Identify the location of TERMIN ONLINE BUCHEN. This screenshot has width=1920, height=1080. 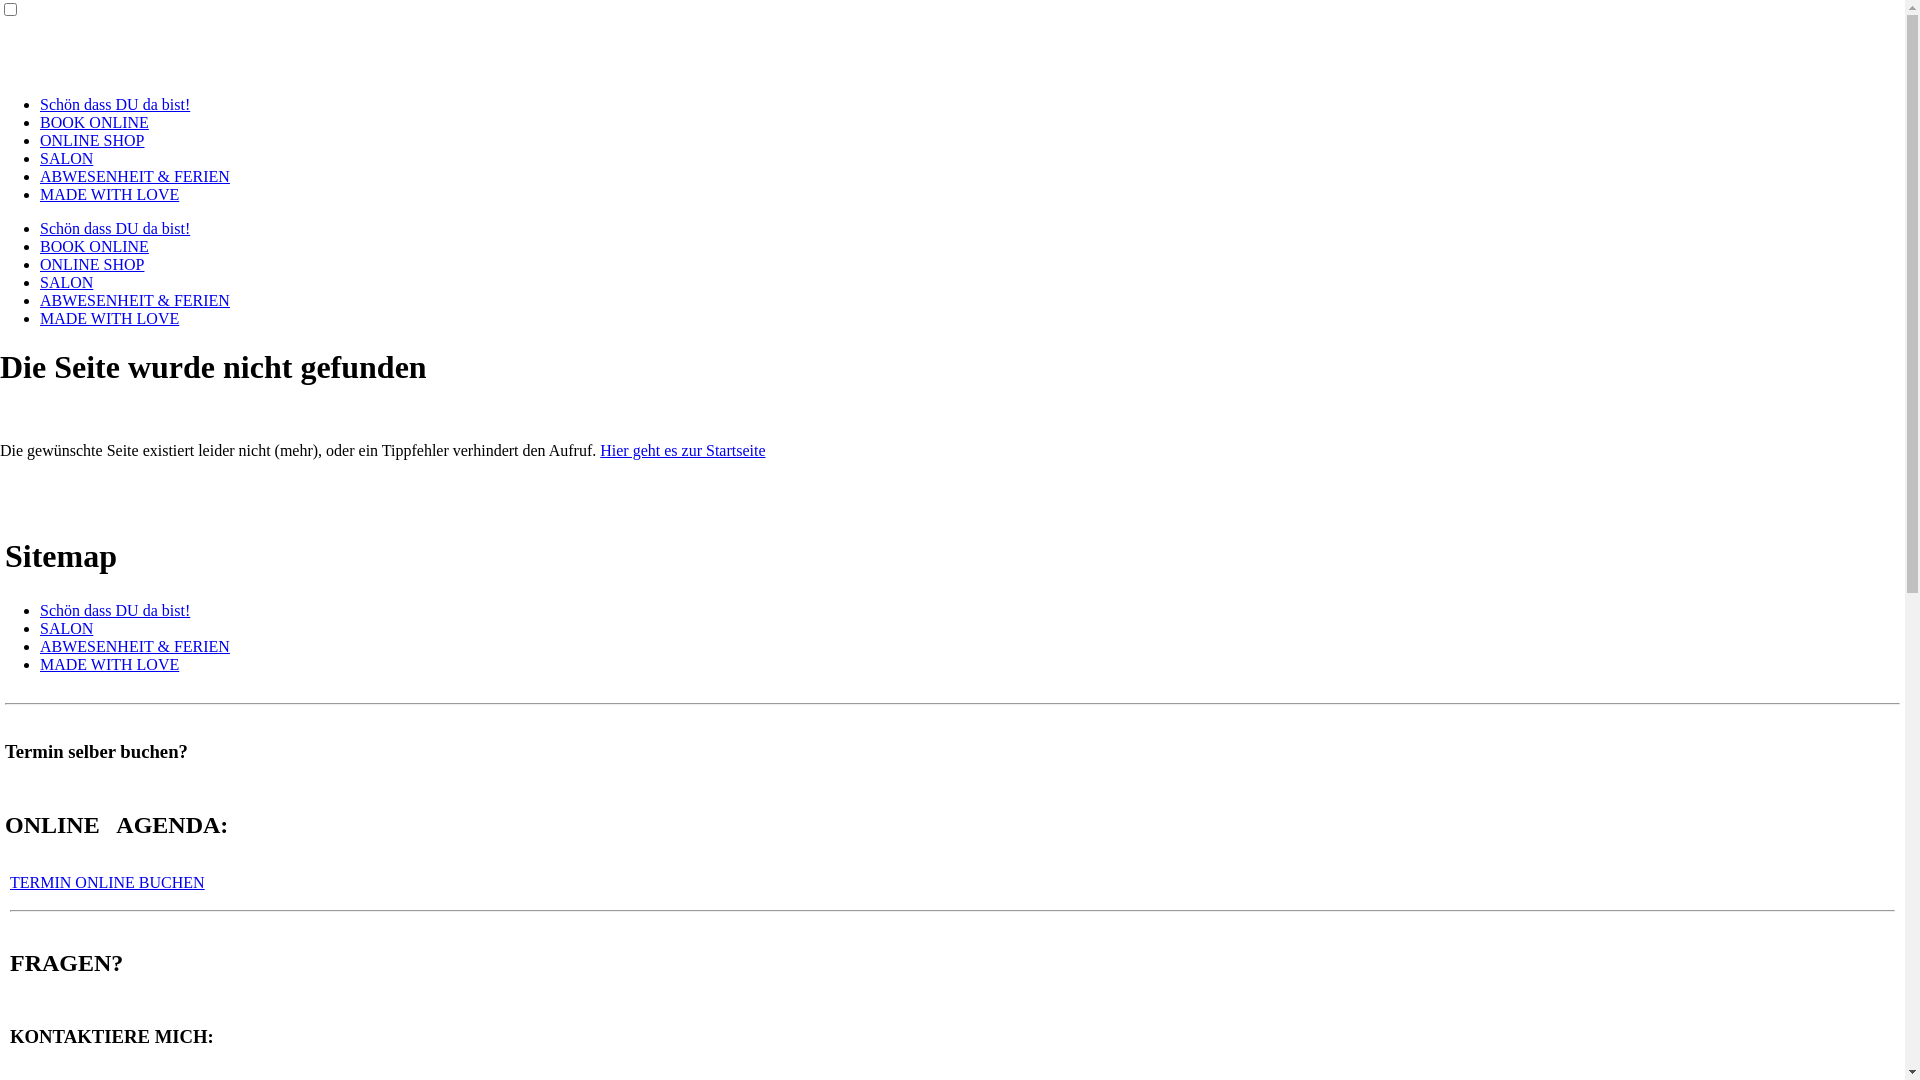
(108, 882).